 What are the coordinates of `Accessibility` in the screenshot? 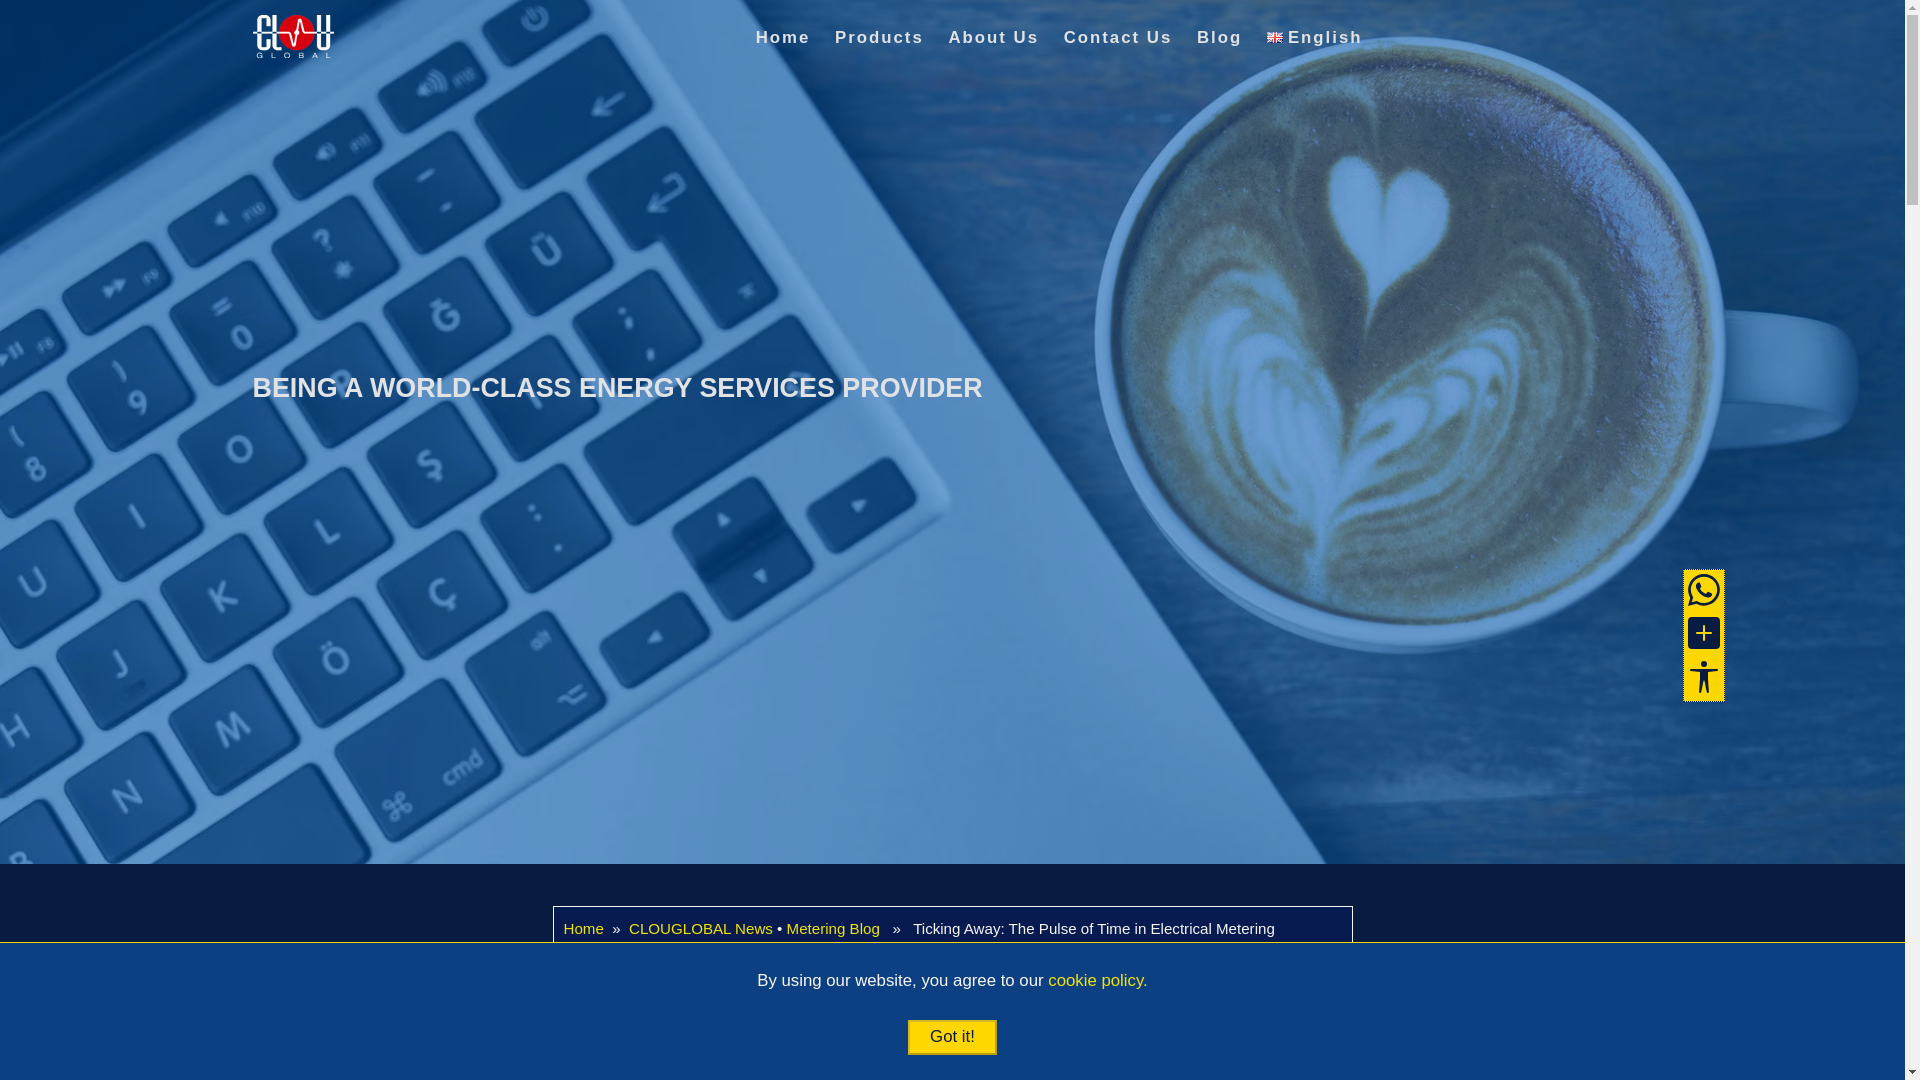 It's located at (1704, 676).